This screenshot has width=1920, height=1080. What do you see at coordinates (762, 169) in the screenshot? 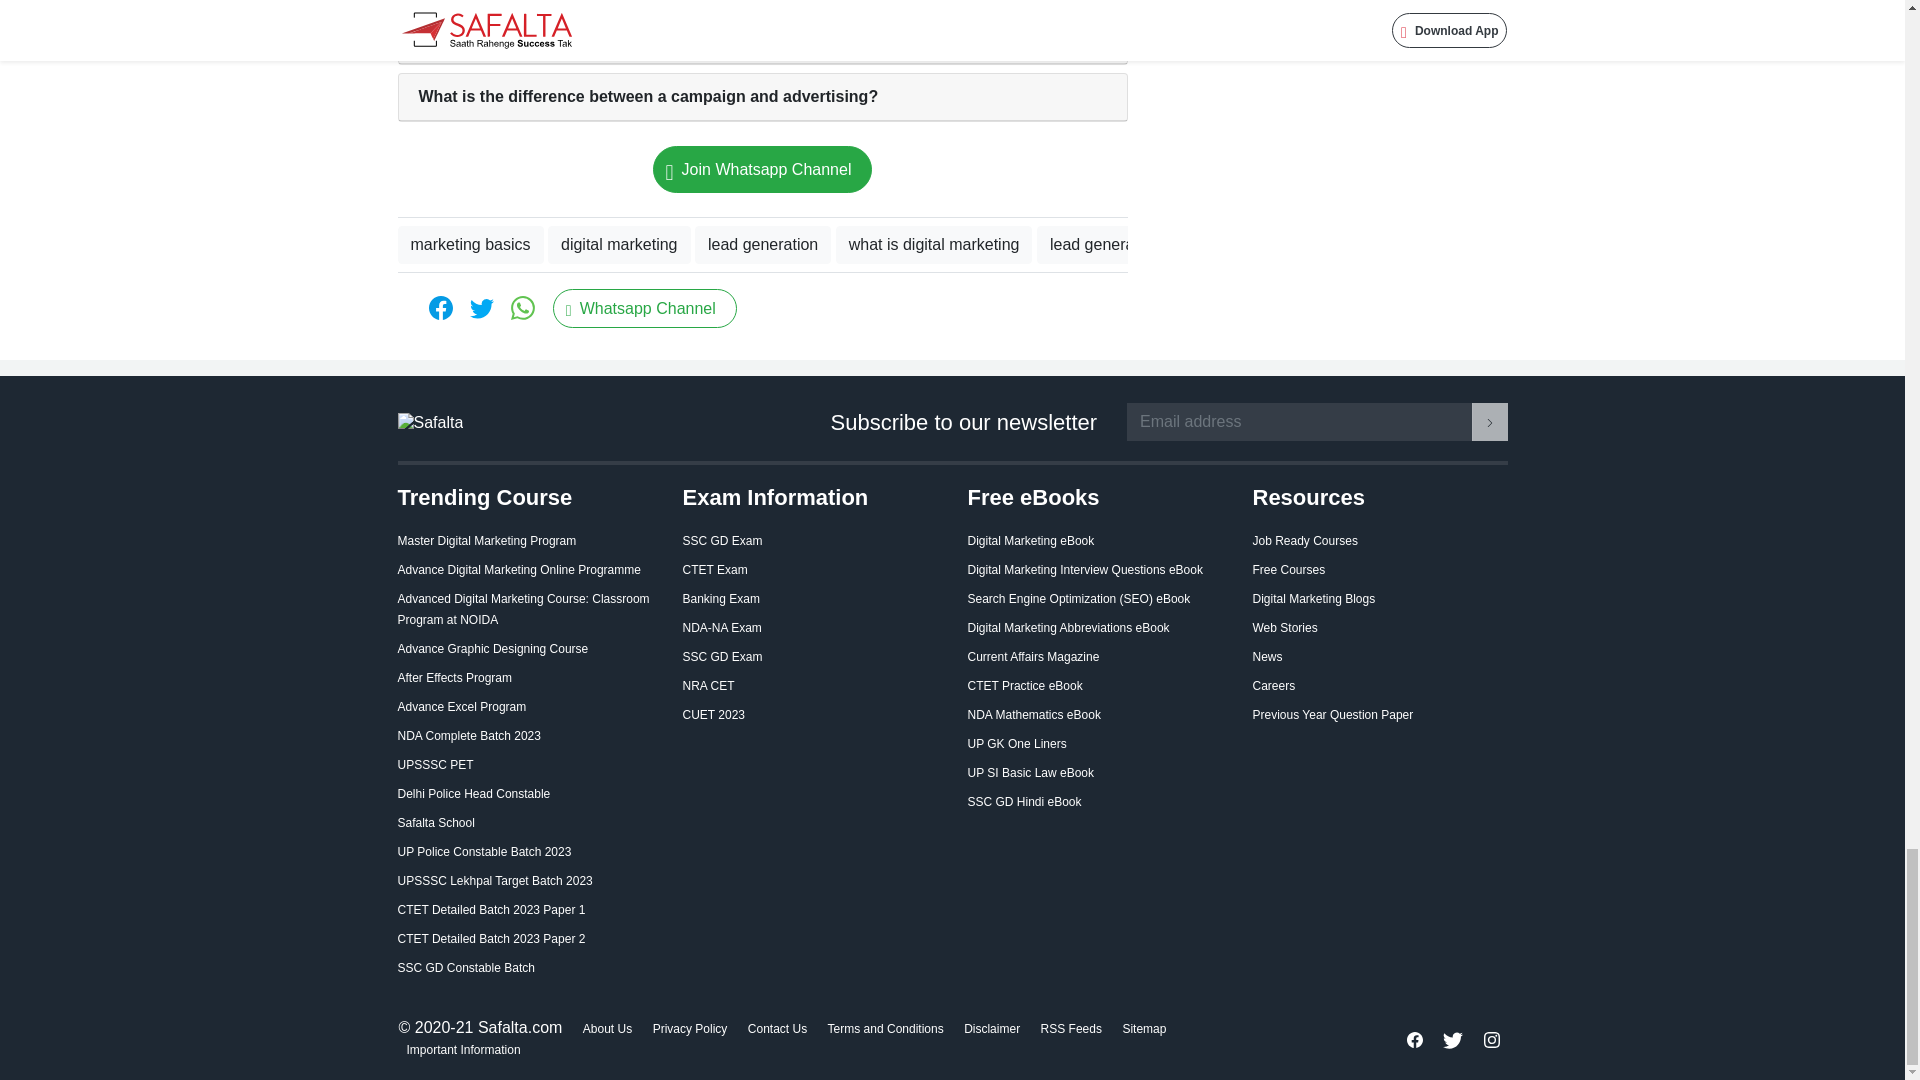
I see `follow our whatsapp channel` at bounding box center [762, 169].